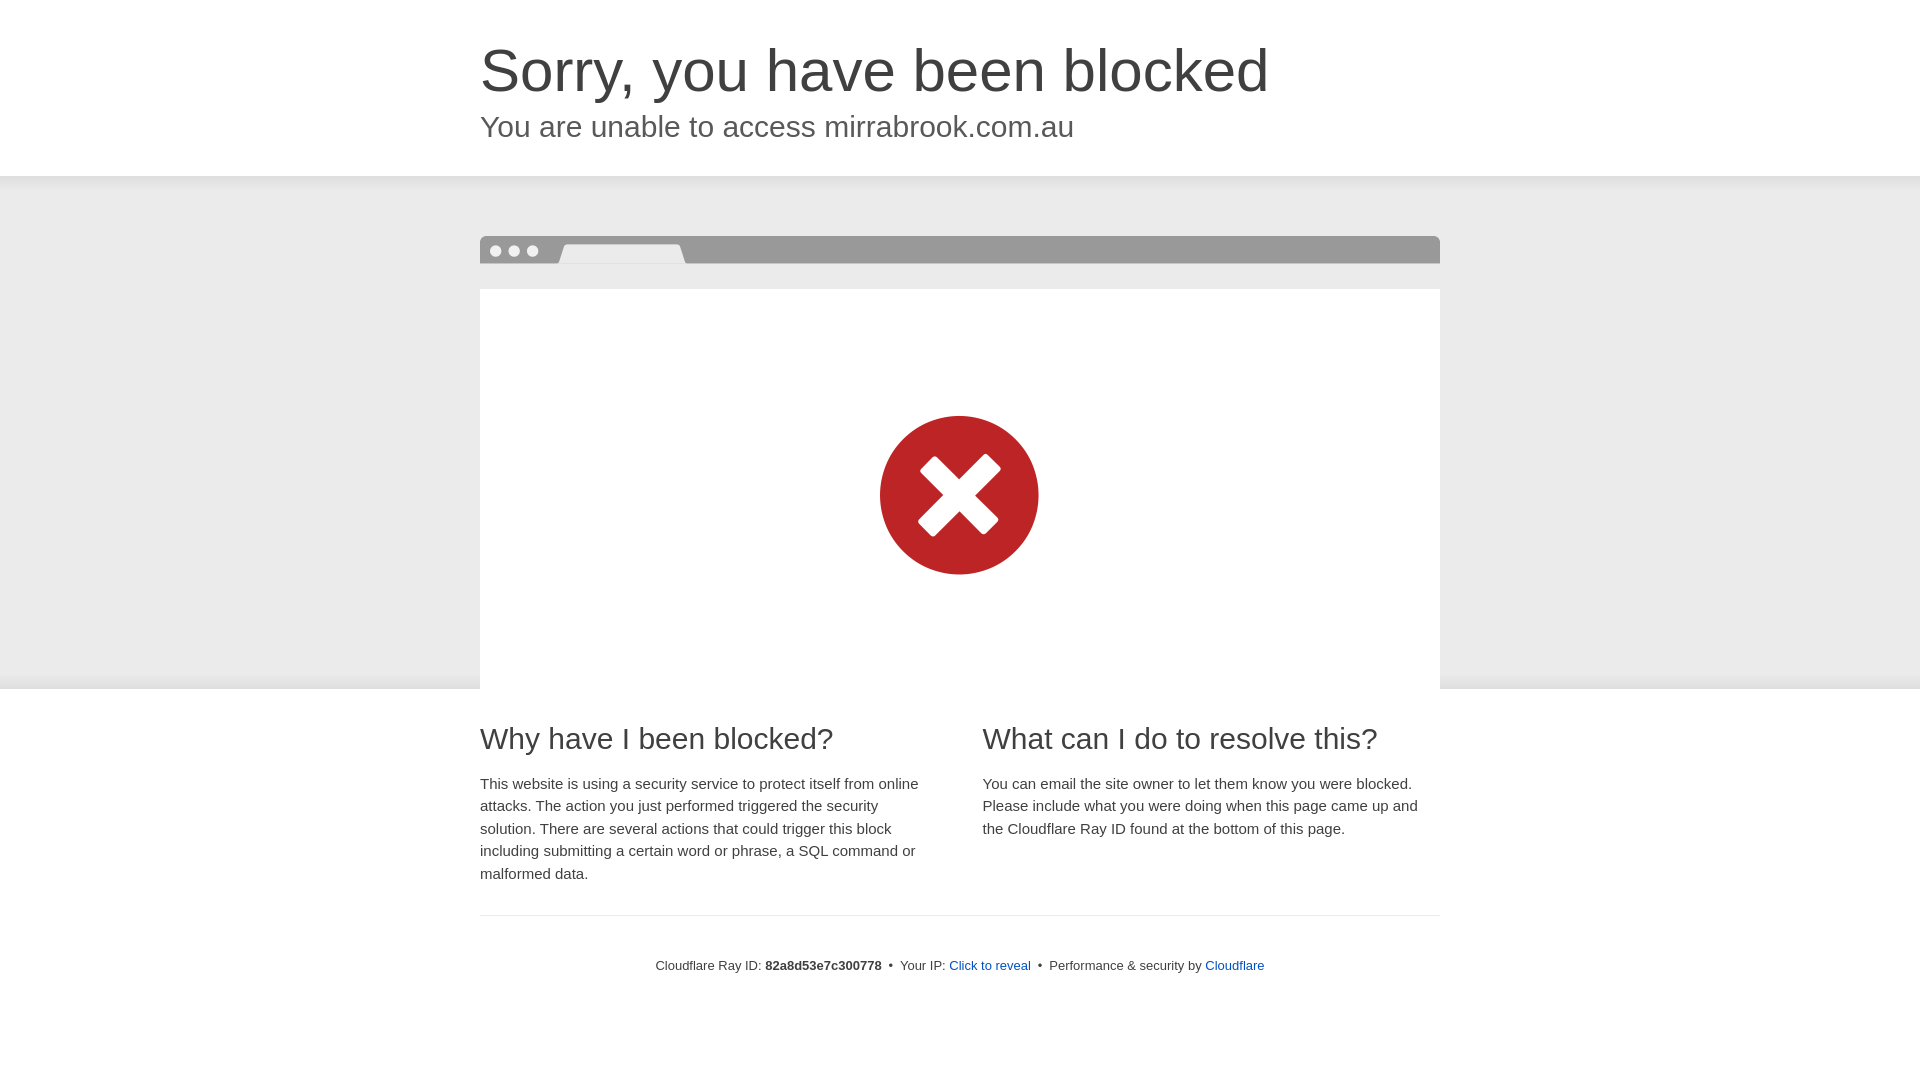 Image resolution: width=1920 pixels, height=1080 pixels. I want to click on Cloudflare, so click(1234, 966).